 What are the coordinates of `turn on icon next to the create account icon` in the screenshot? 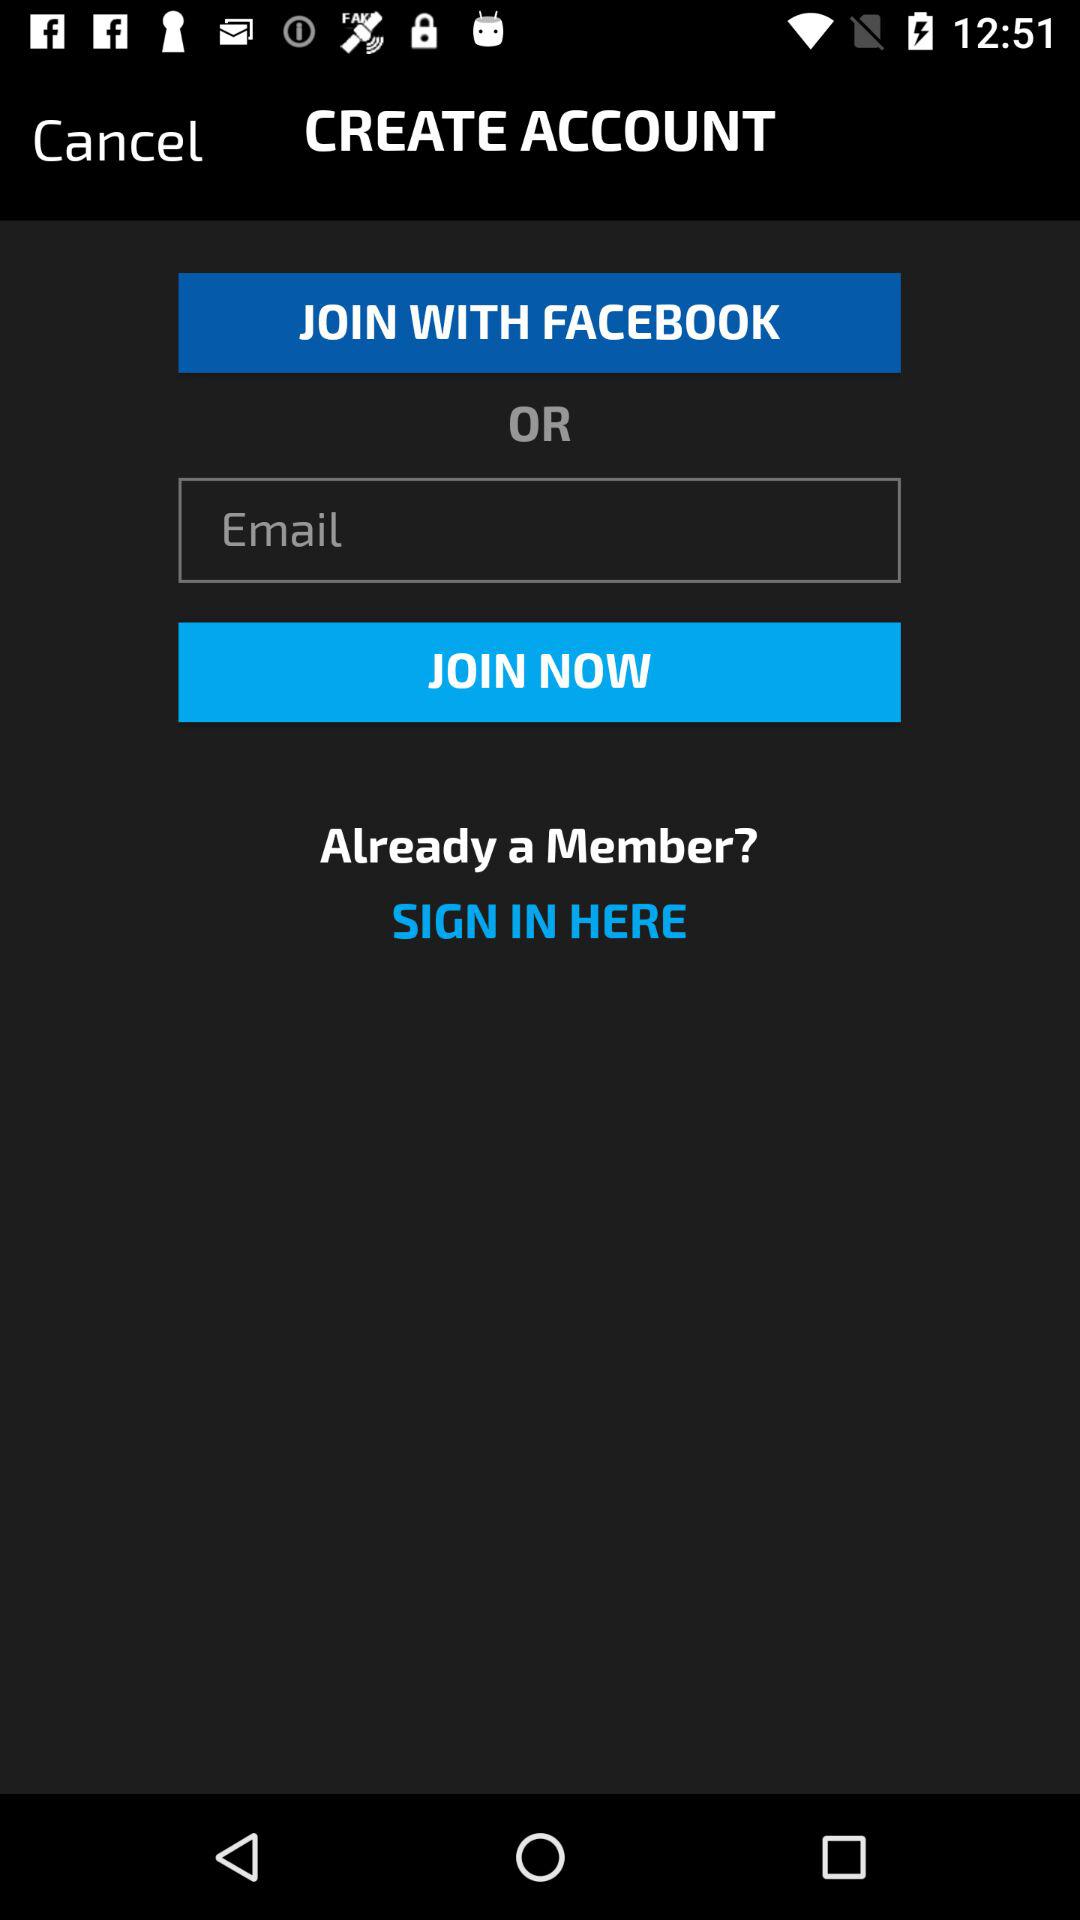 It's located at (117, 141).